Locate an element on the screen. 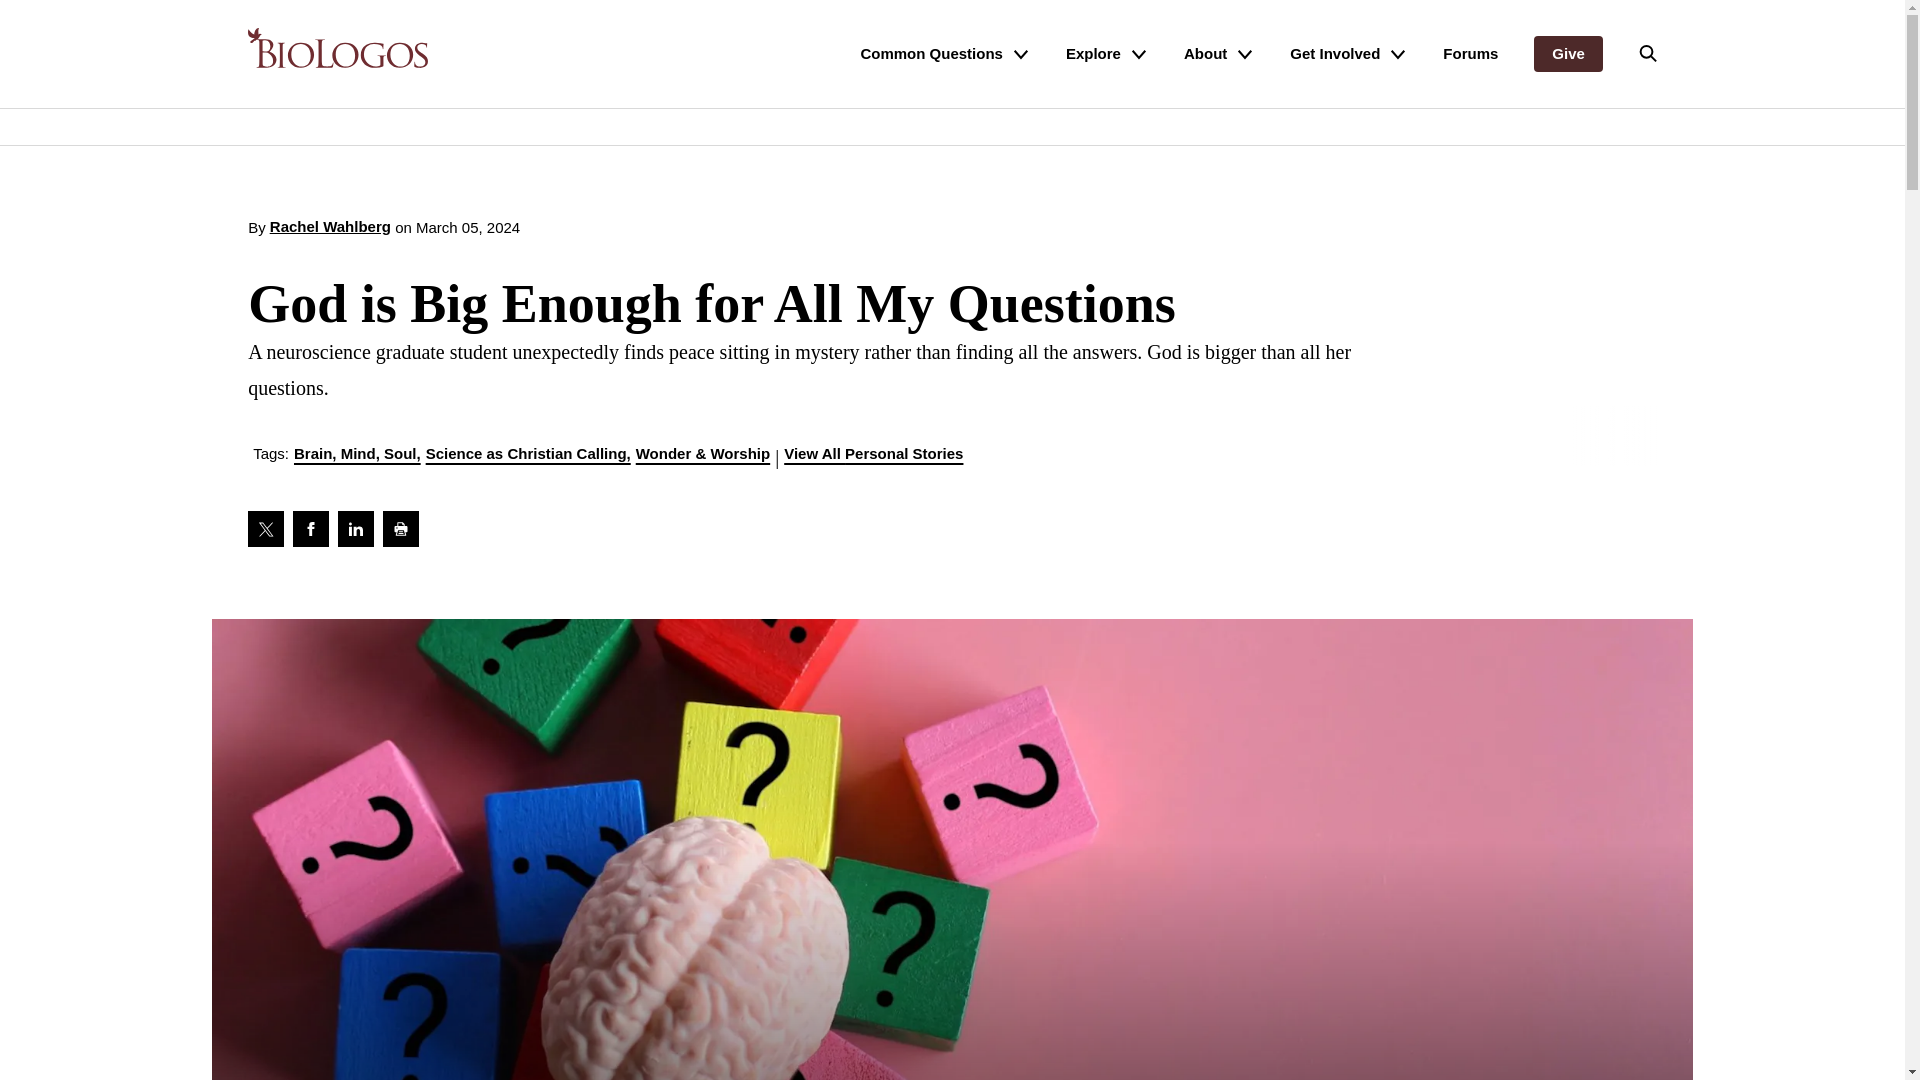 The height and width of the screenshot is (1080, 1920). Rachel Wahlberg is located at coordinates (330, 228).